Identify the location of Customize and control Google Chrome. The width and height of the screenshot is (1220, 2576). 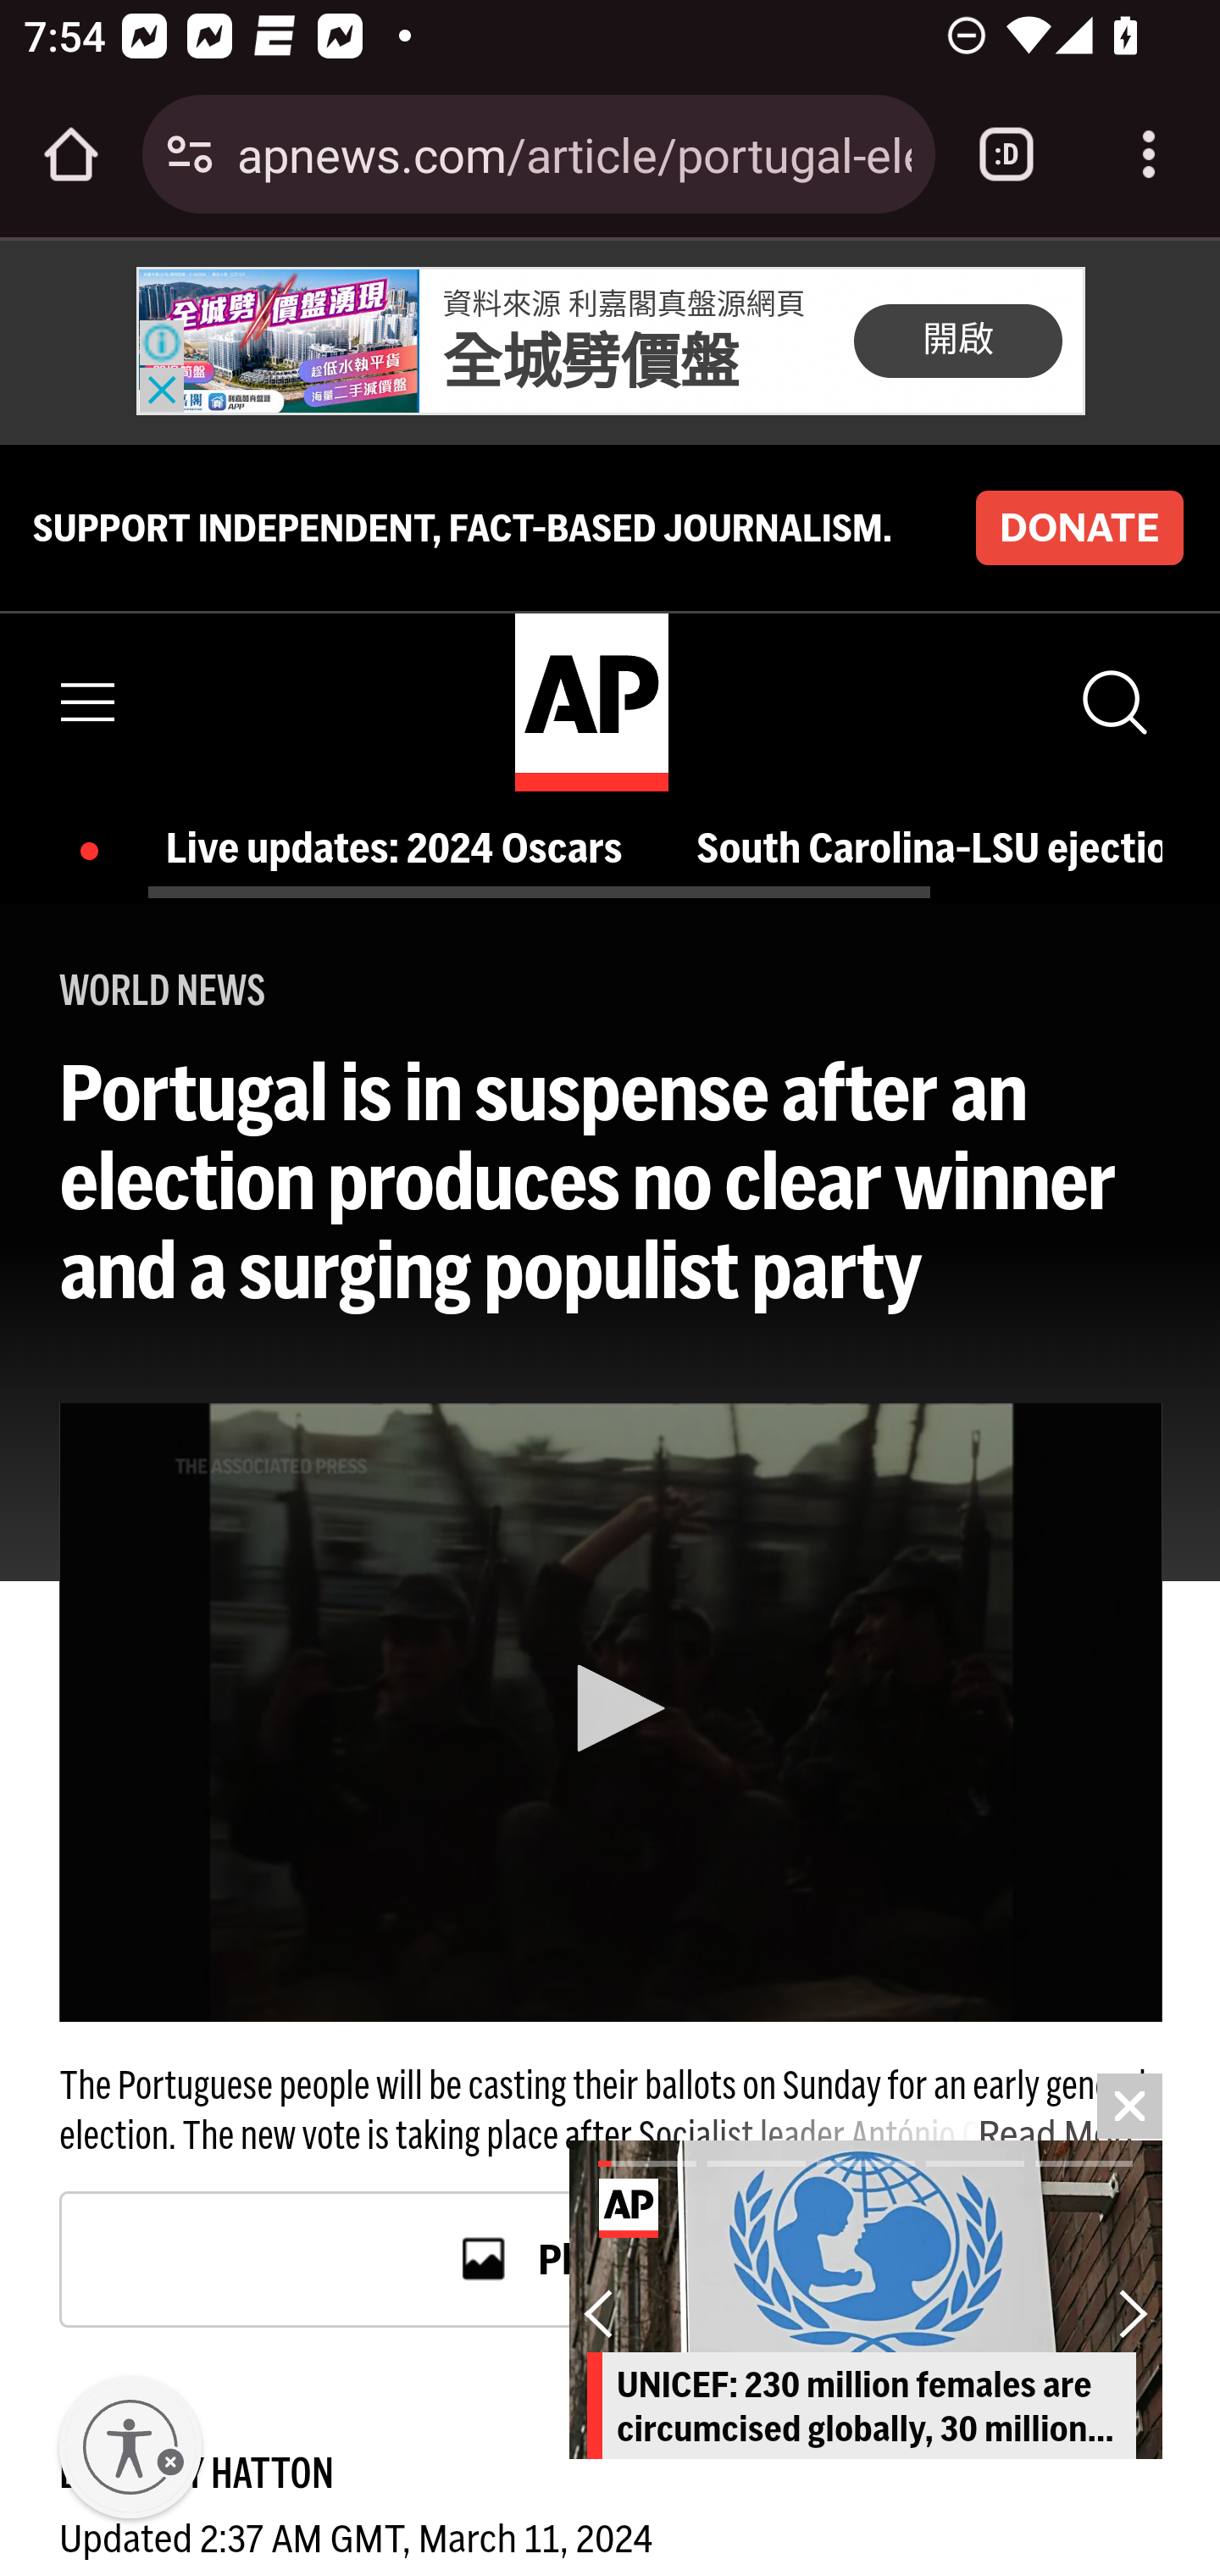
(1149, 154).